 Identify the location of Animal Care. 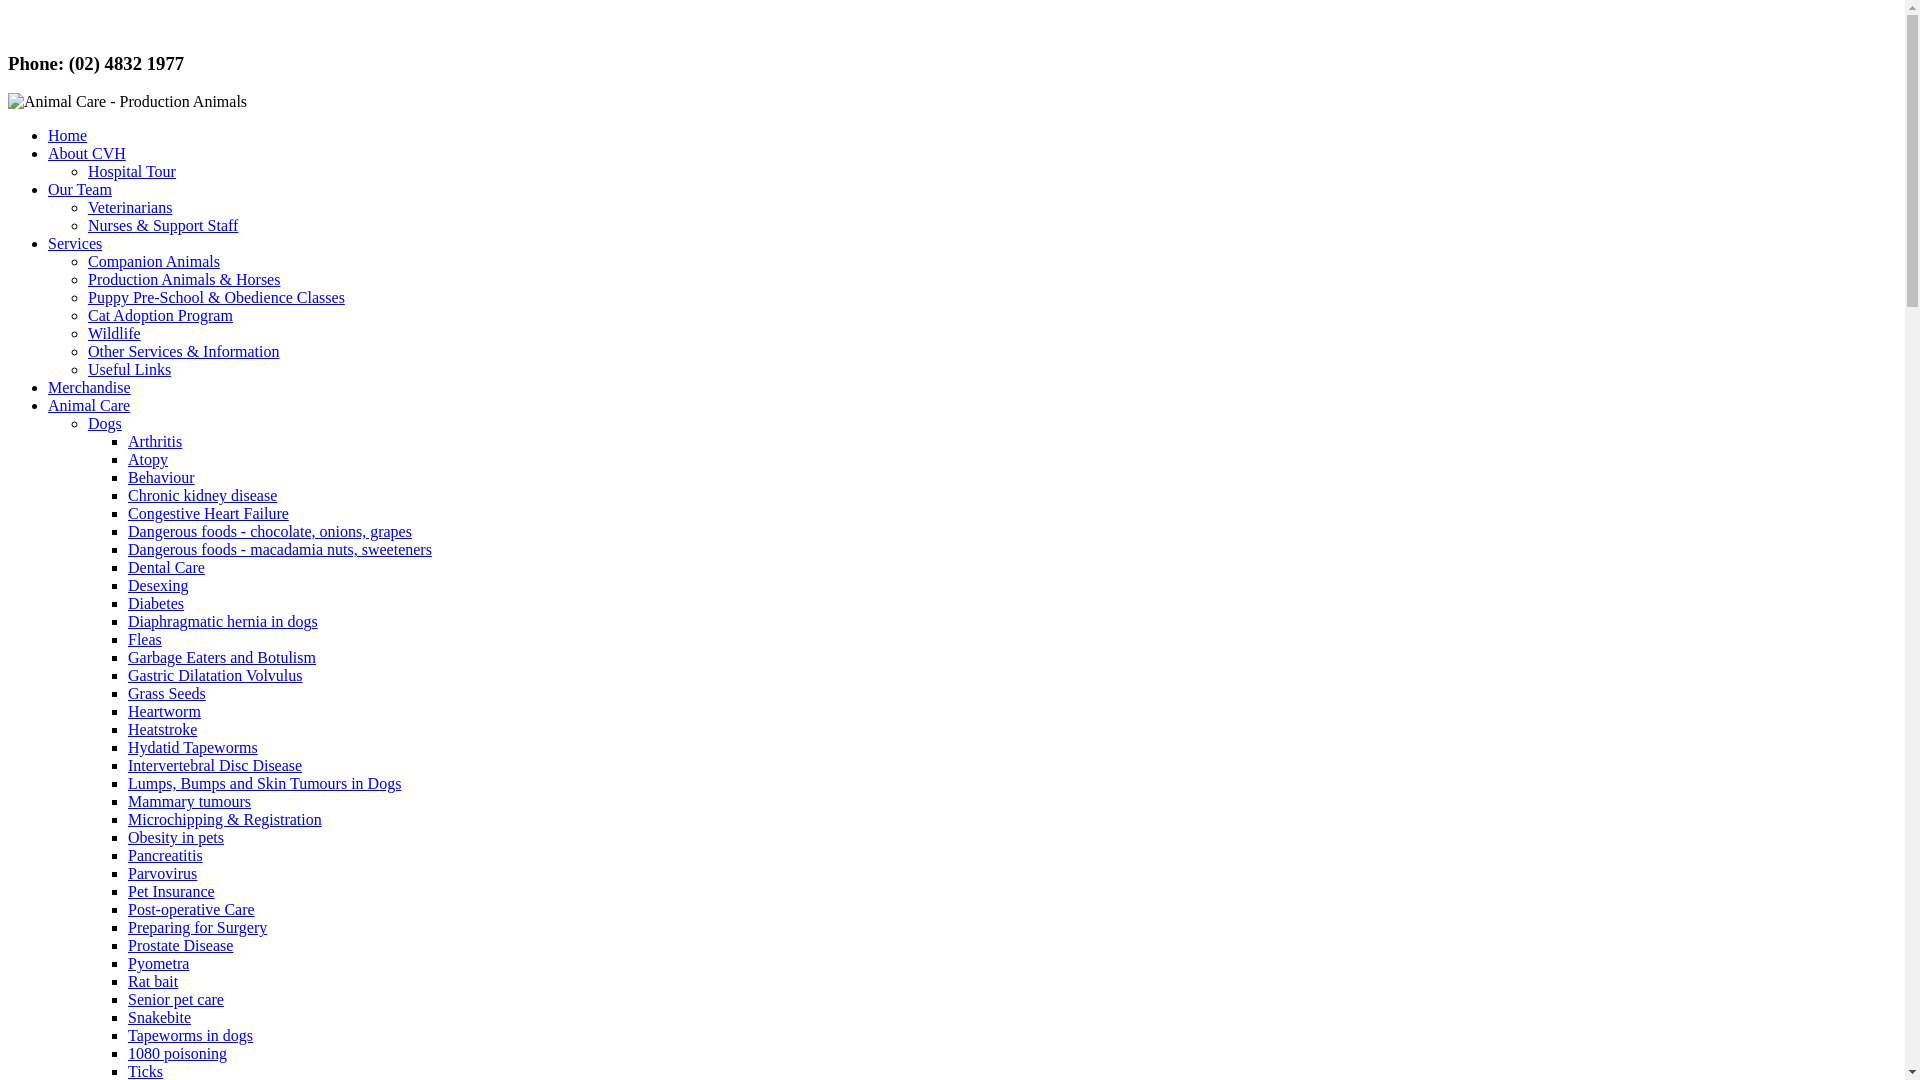
(89, 406).